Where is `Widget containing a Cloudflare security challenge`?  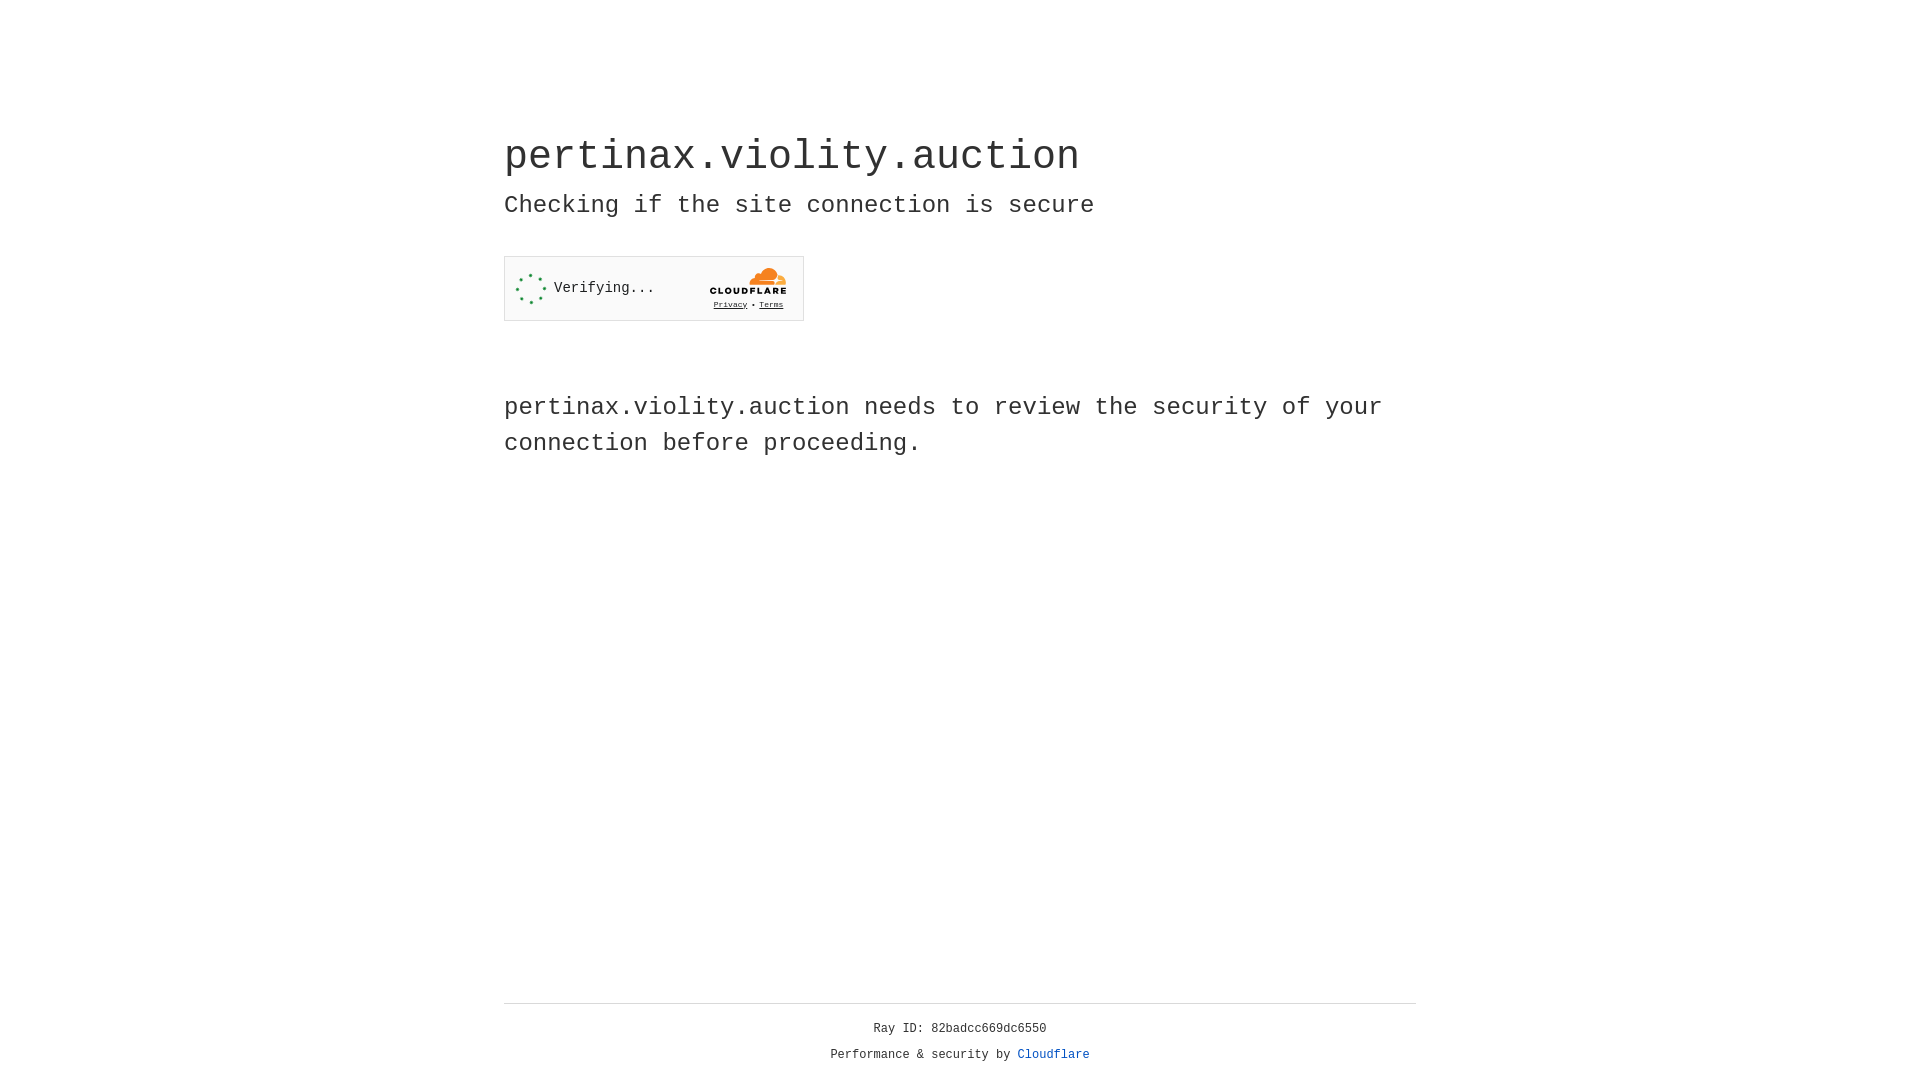 Widget containing a Cloudflare security challenge is located at coordinates (654, 288).